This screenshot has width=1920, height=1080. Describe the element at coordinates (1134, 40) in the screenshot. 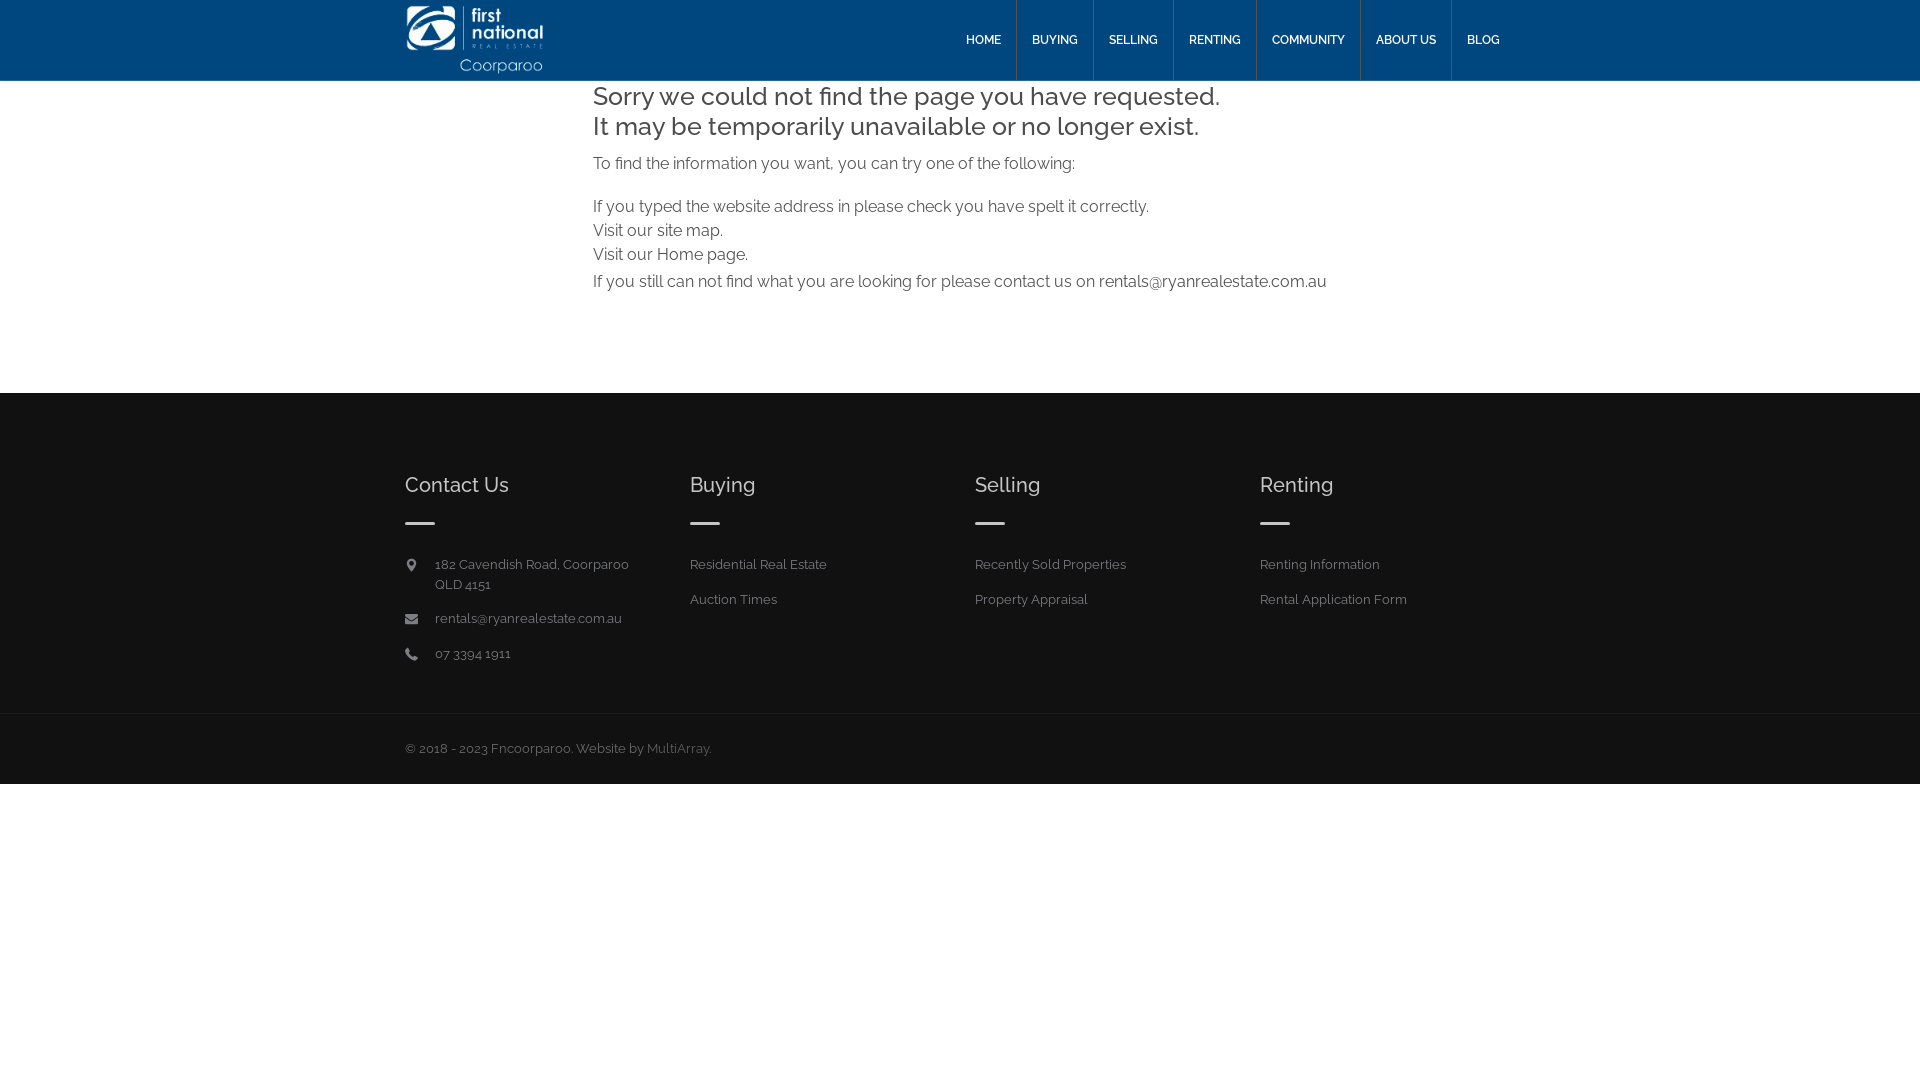

I see `SELLING` at that location.